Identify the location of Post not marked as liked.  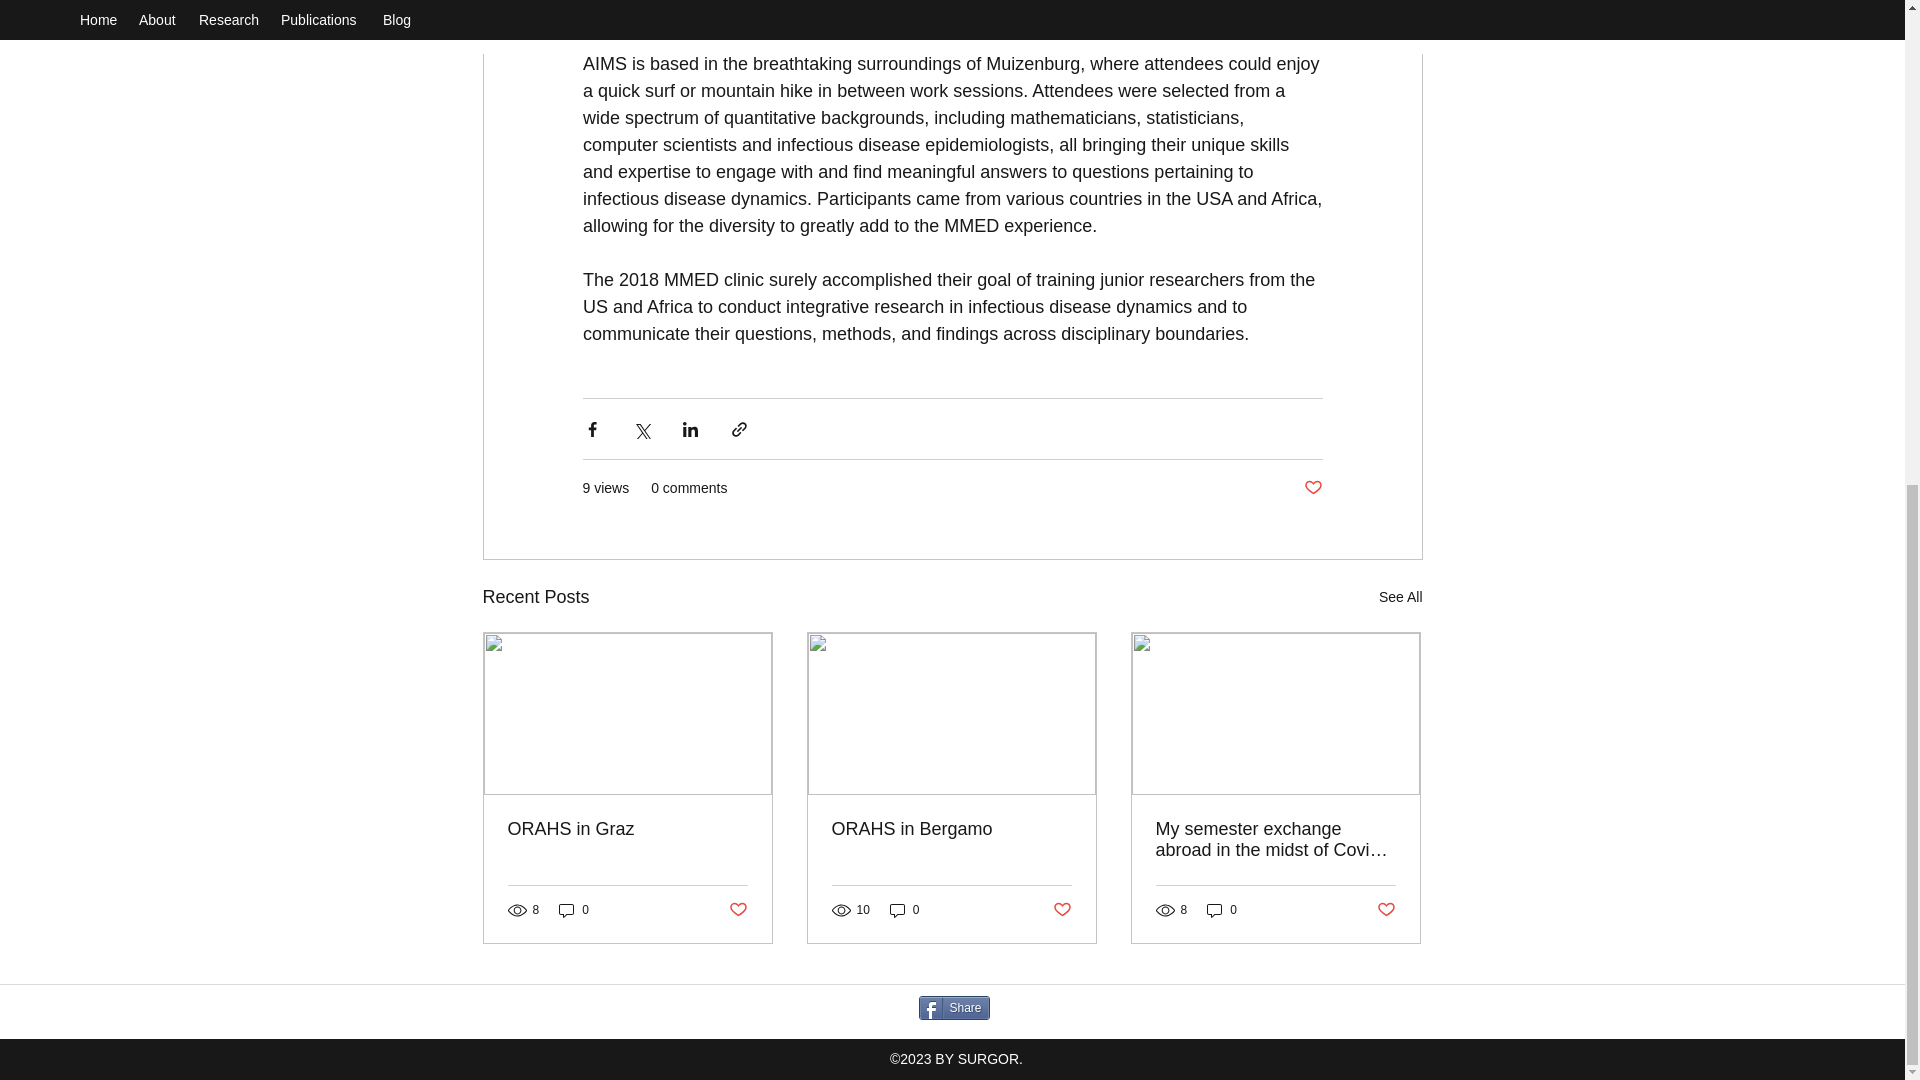
(1062, 910).